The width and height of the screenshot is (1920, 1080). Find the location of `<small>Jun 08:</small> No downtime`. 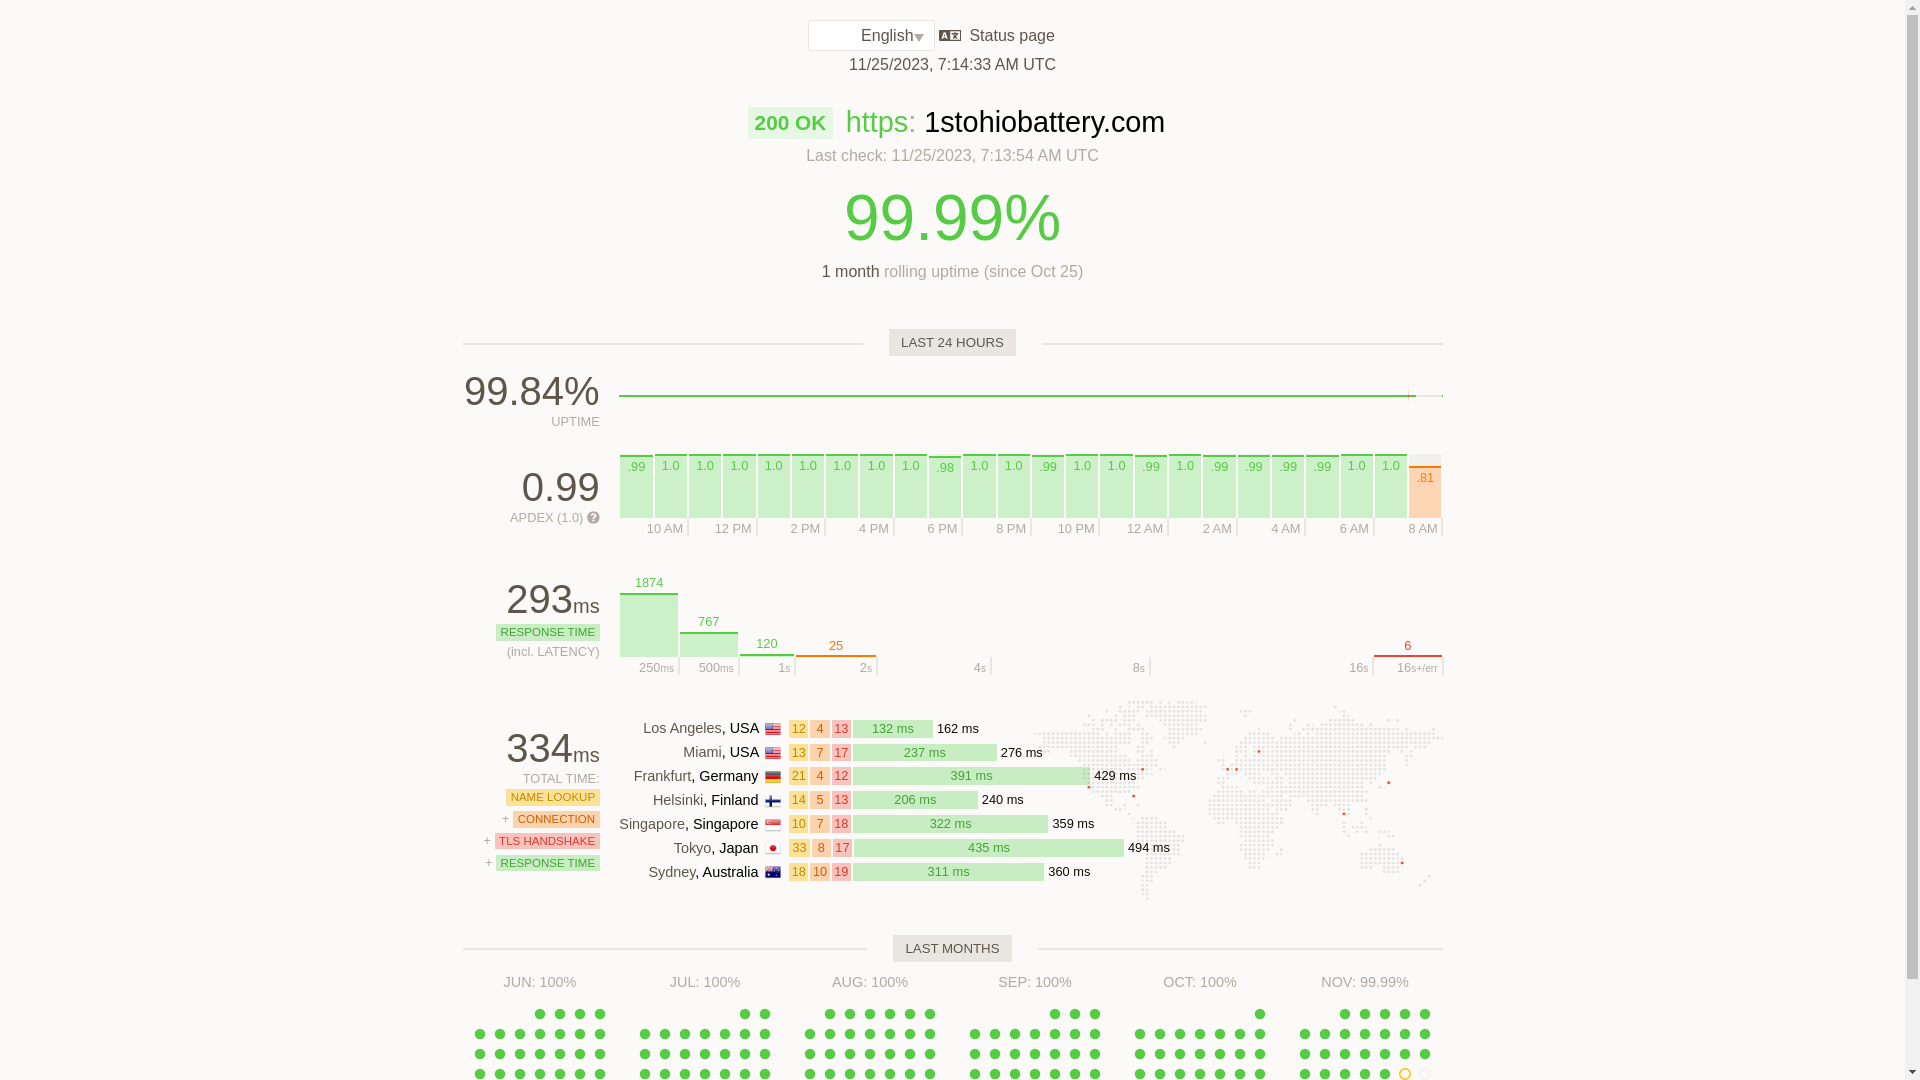

<small>Jun 08:</small> No downtime is located at coordinates (540, 1034).